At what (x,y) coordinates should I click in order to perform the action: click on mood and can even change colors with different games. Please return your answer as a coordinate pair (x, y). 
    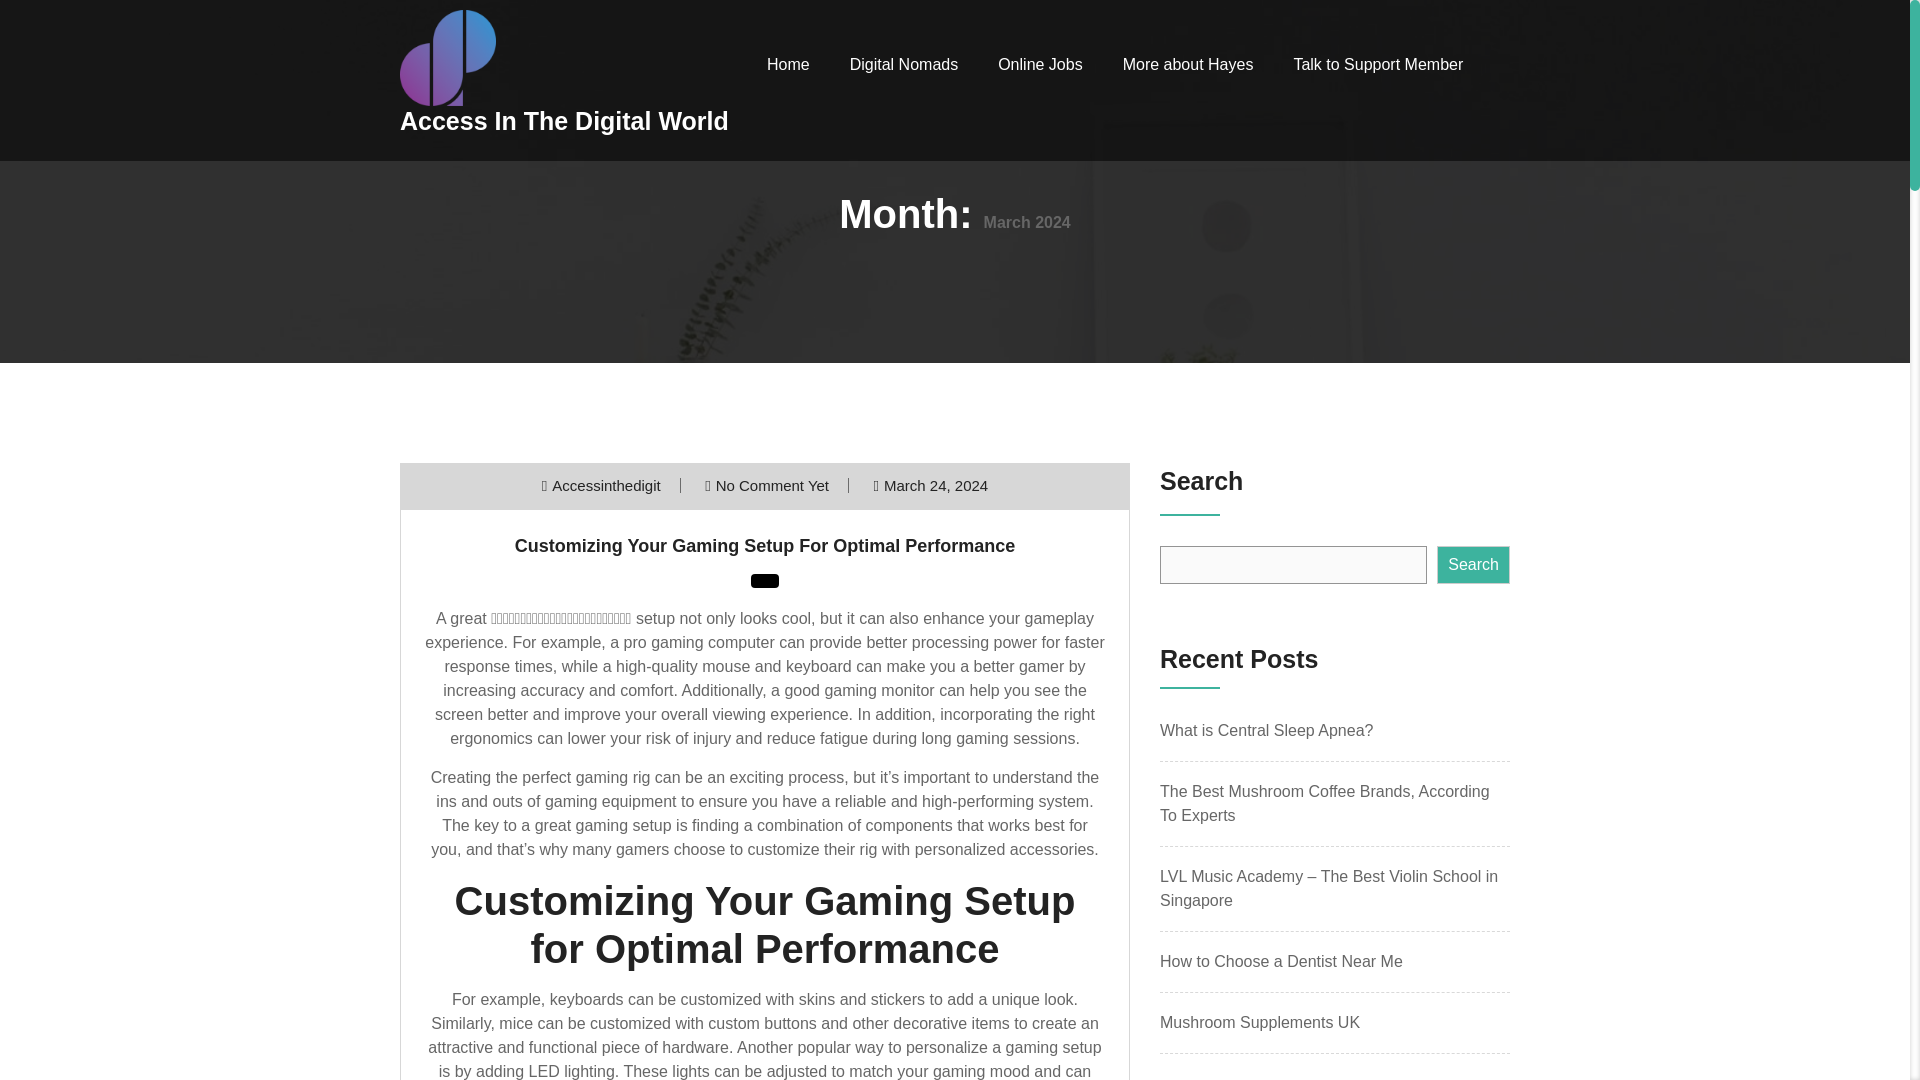
    Looking at the image, I should click on (856, 1071).